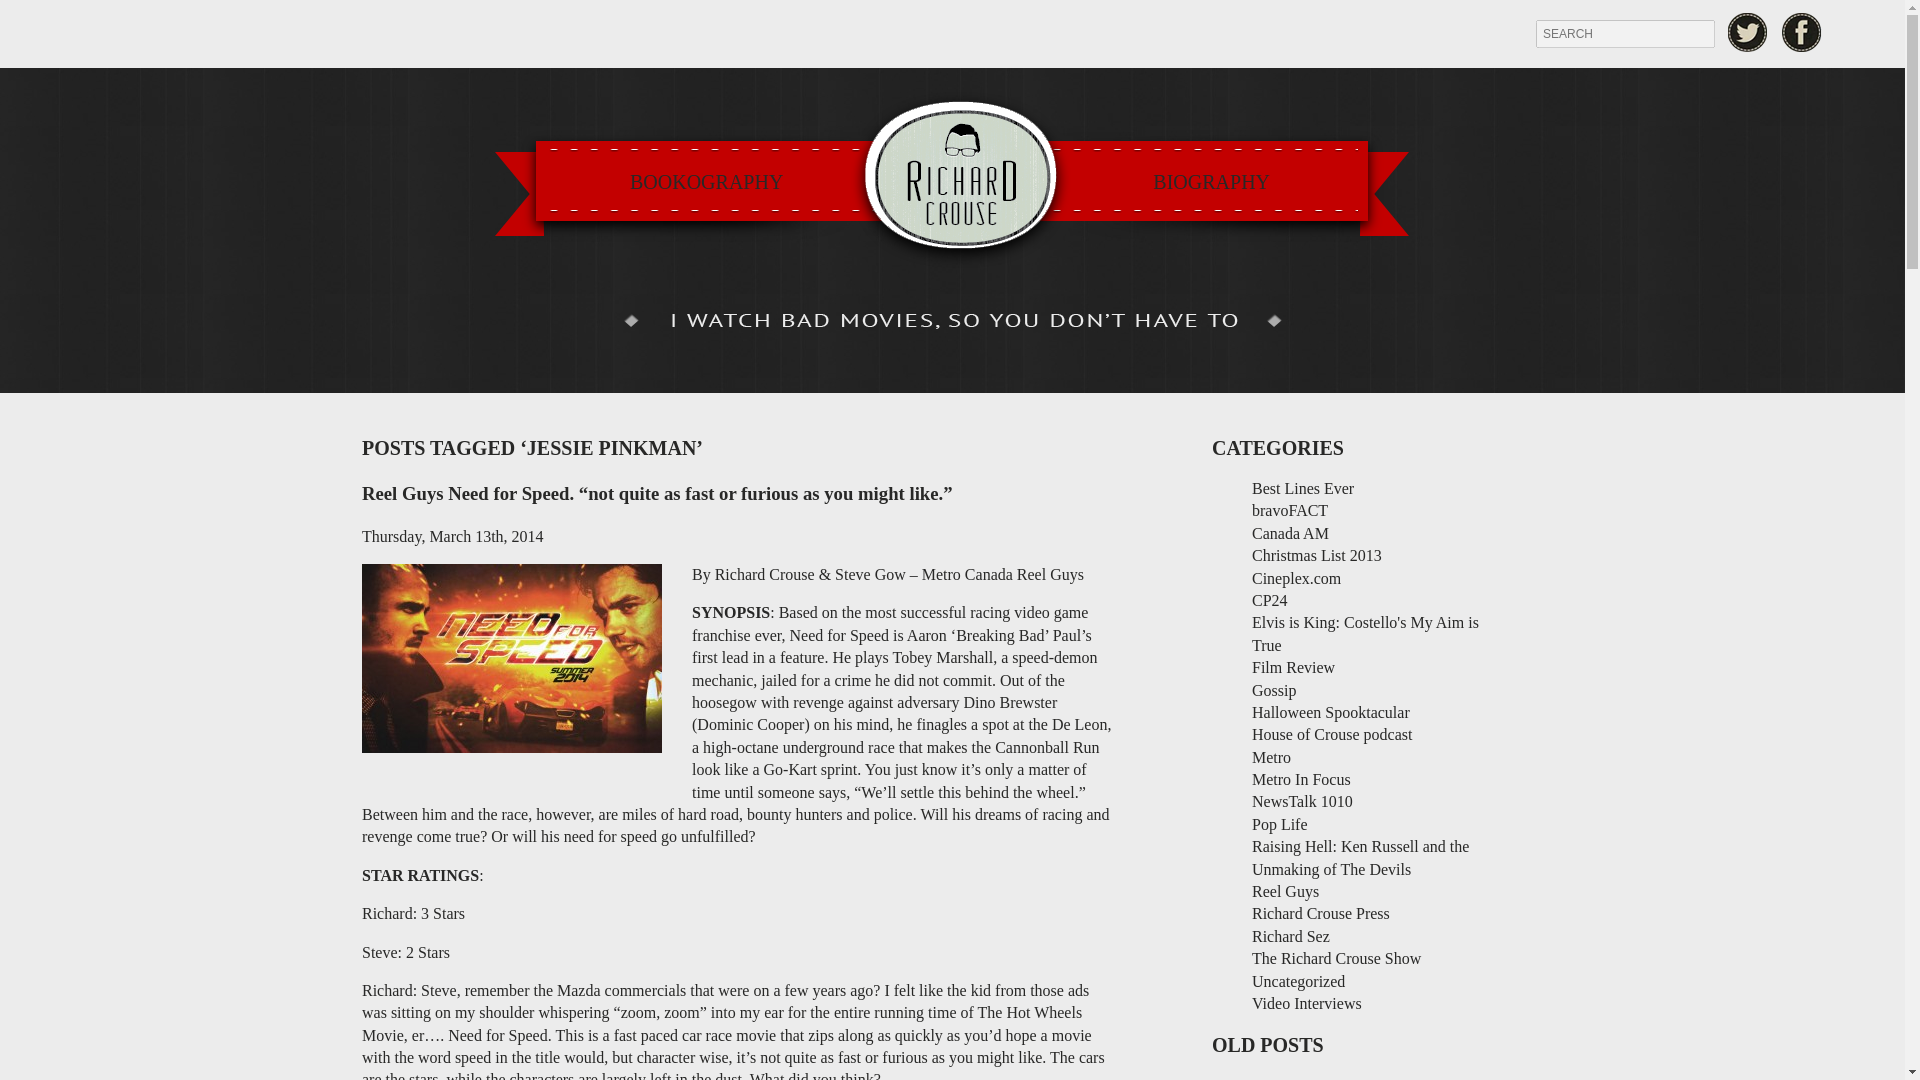 The width and height of the screenshot is (1920, 1080). What do you see at coordinates (1292, 667) in the screenshot?
I see `Film Review` at bounding box center [1292, 667].